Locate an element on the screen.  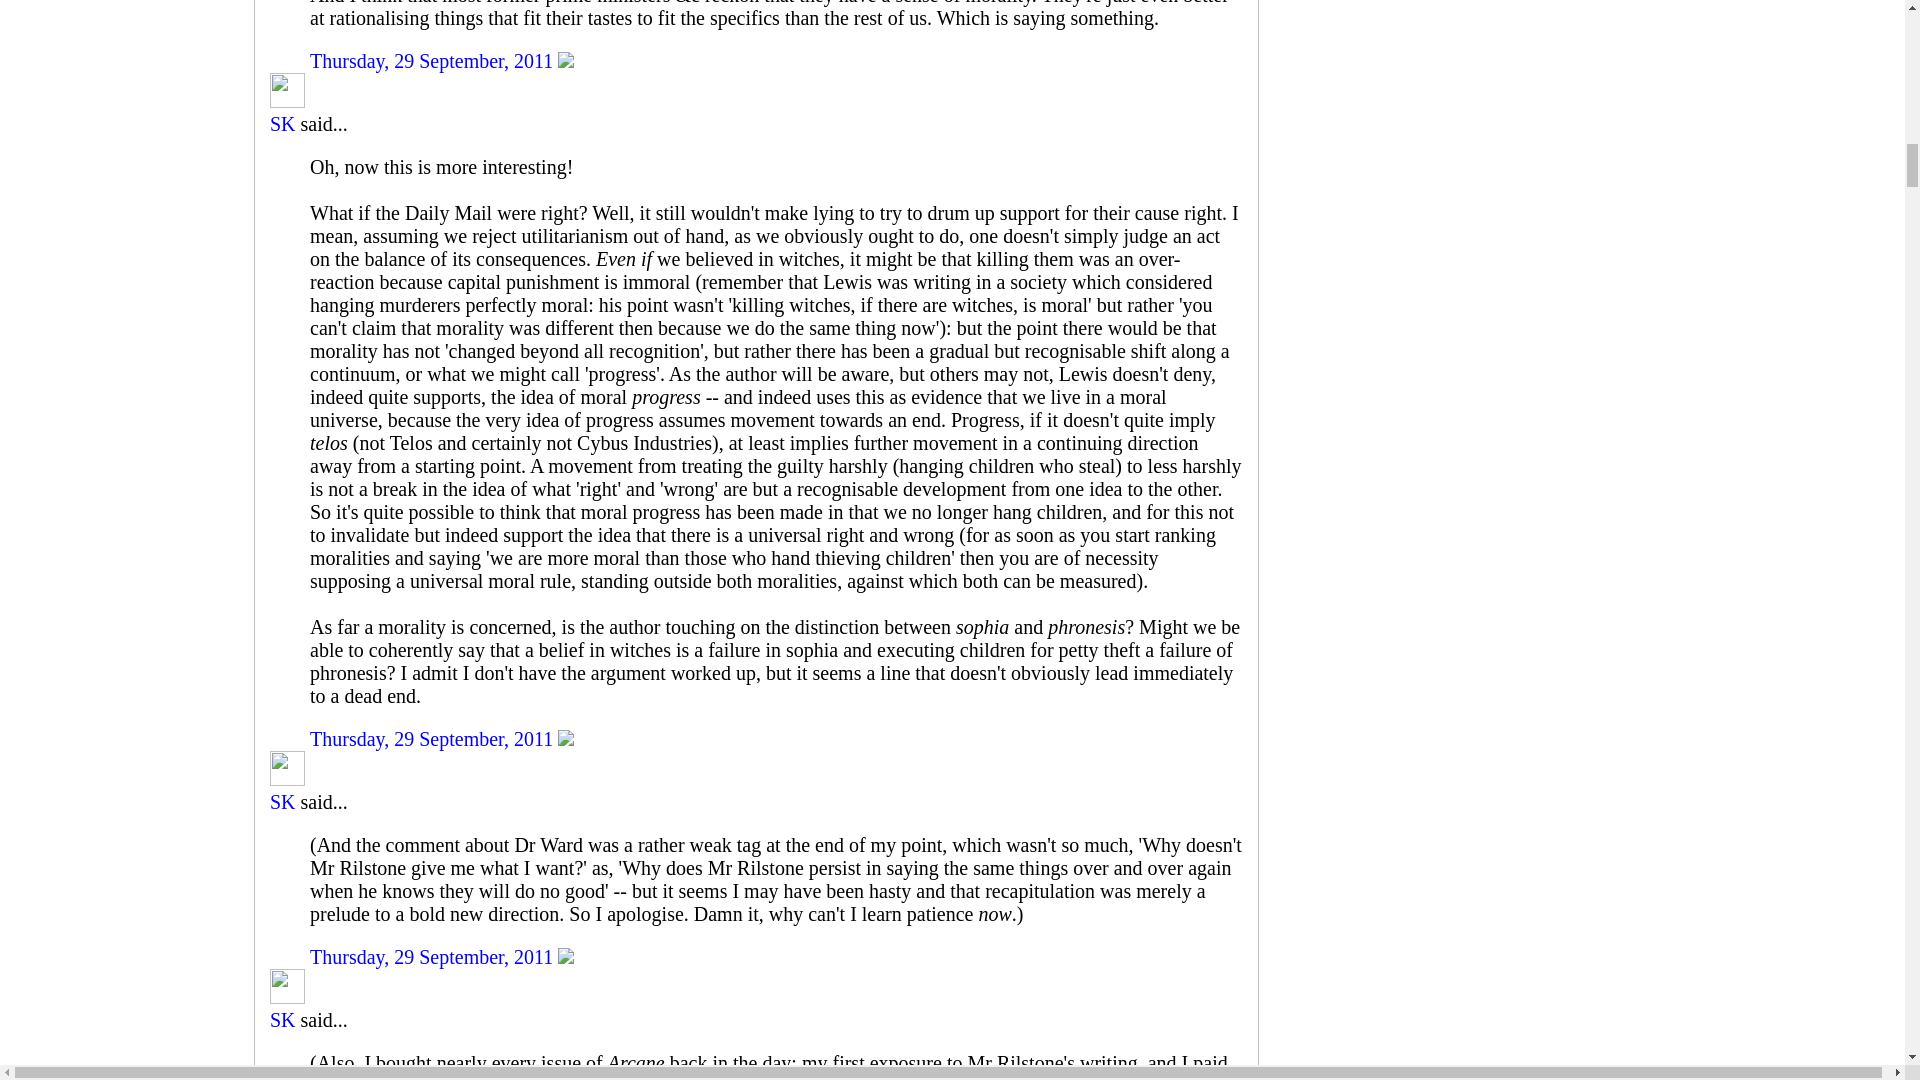
SK is located at coordinates (282, 802).